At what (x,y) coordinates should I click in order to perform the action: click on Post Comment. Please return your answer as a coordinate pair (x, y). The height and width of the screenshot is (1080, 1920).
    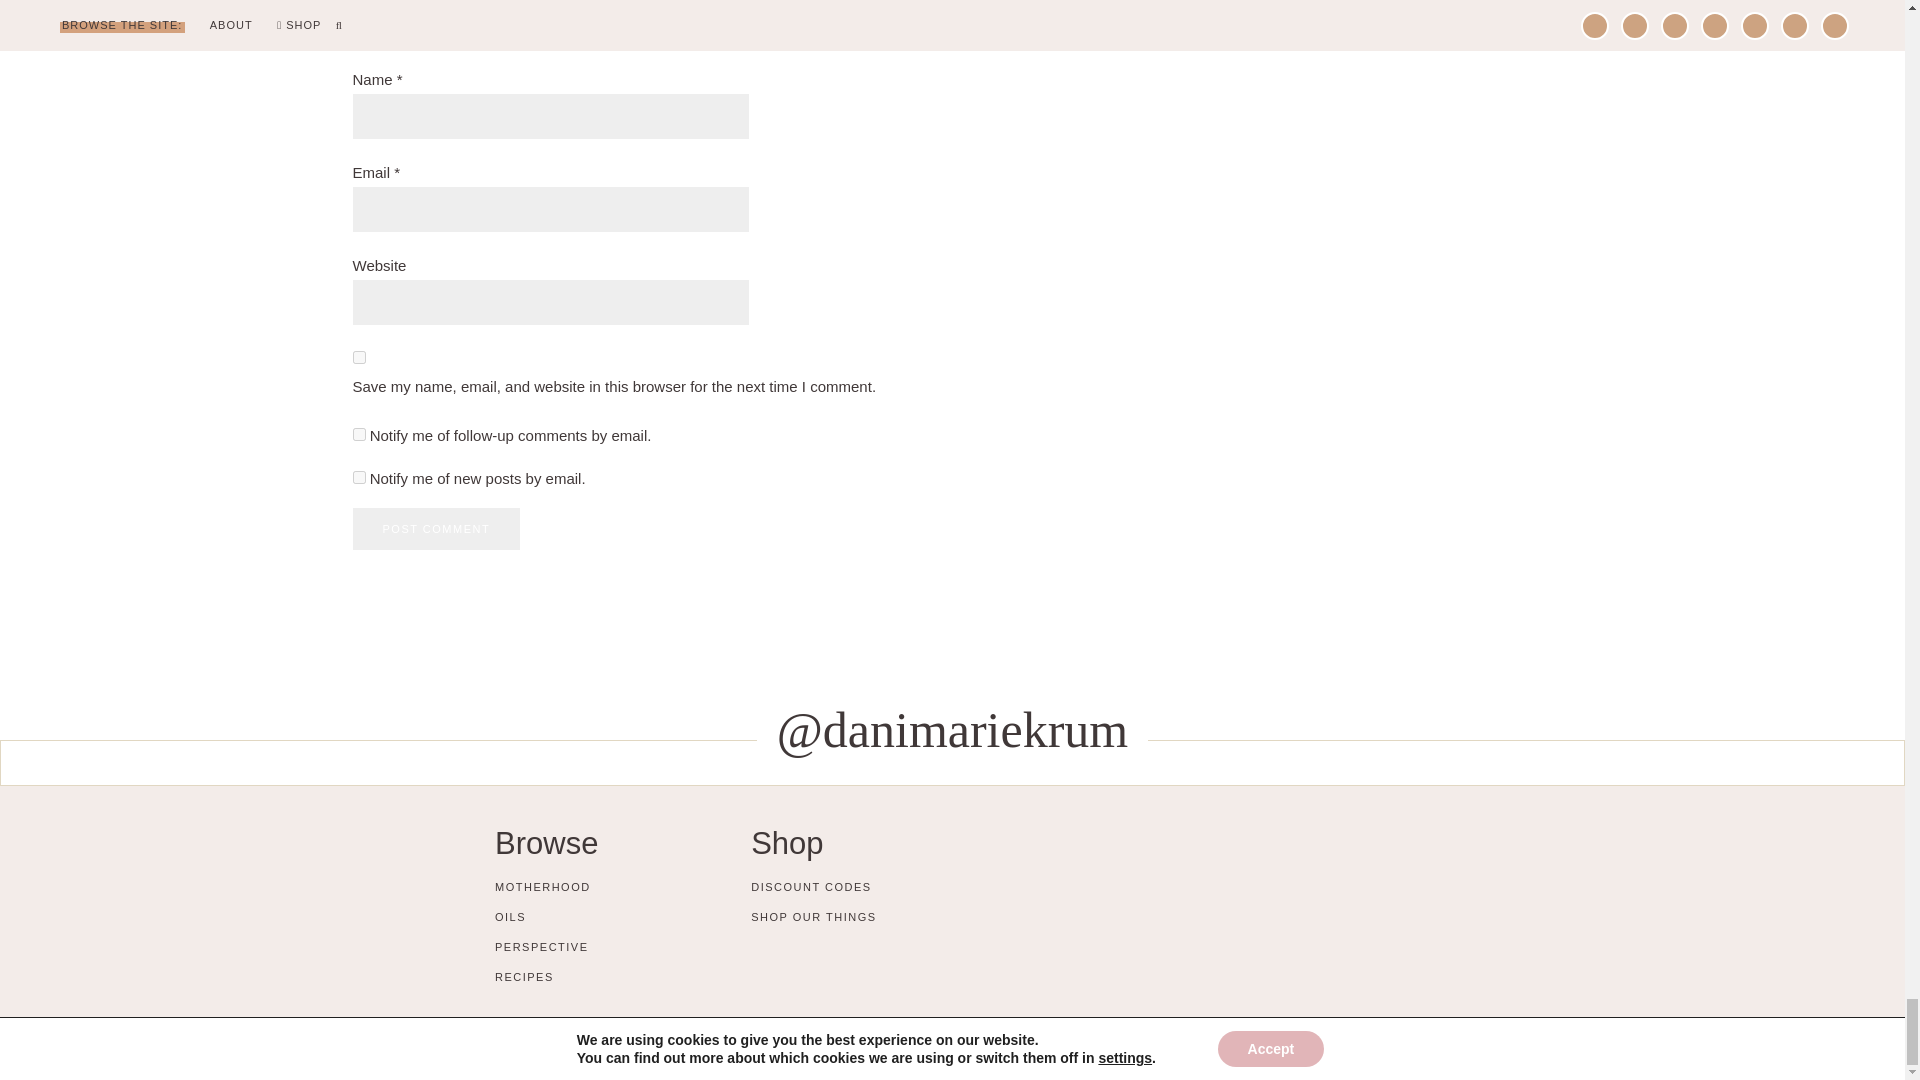
    Looking at the image, I should click on (436, 528).